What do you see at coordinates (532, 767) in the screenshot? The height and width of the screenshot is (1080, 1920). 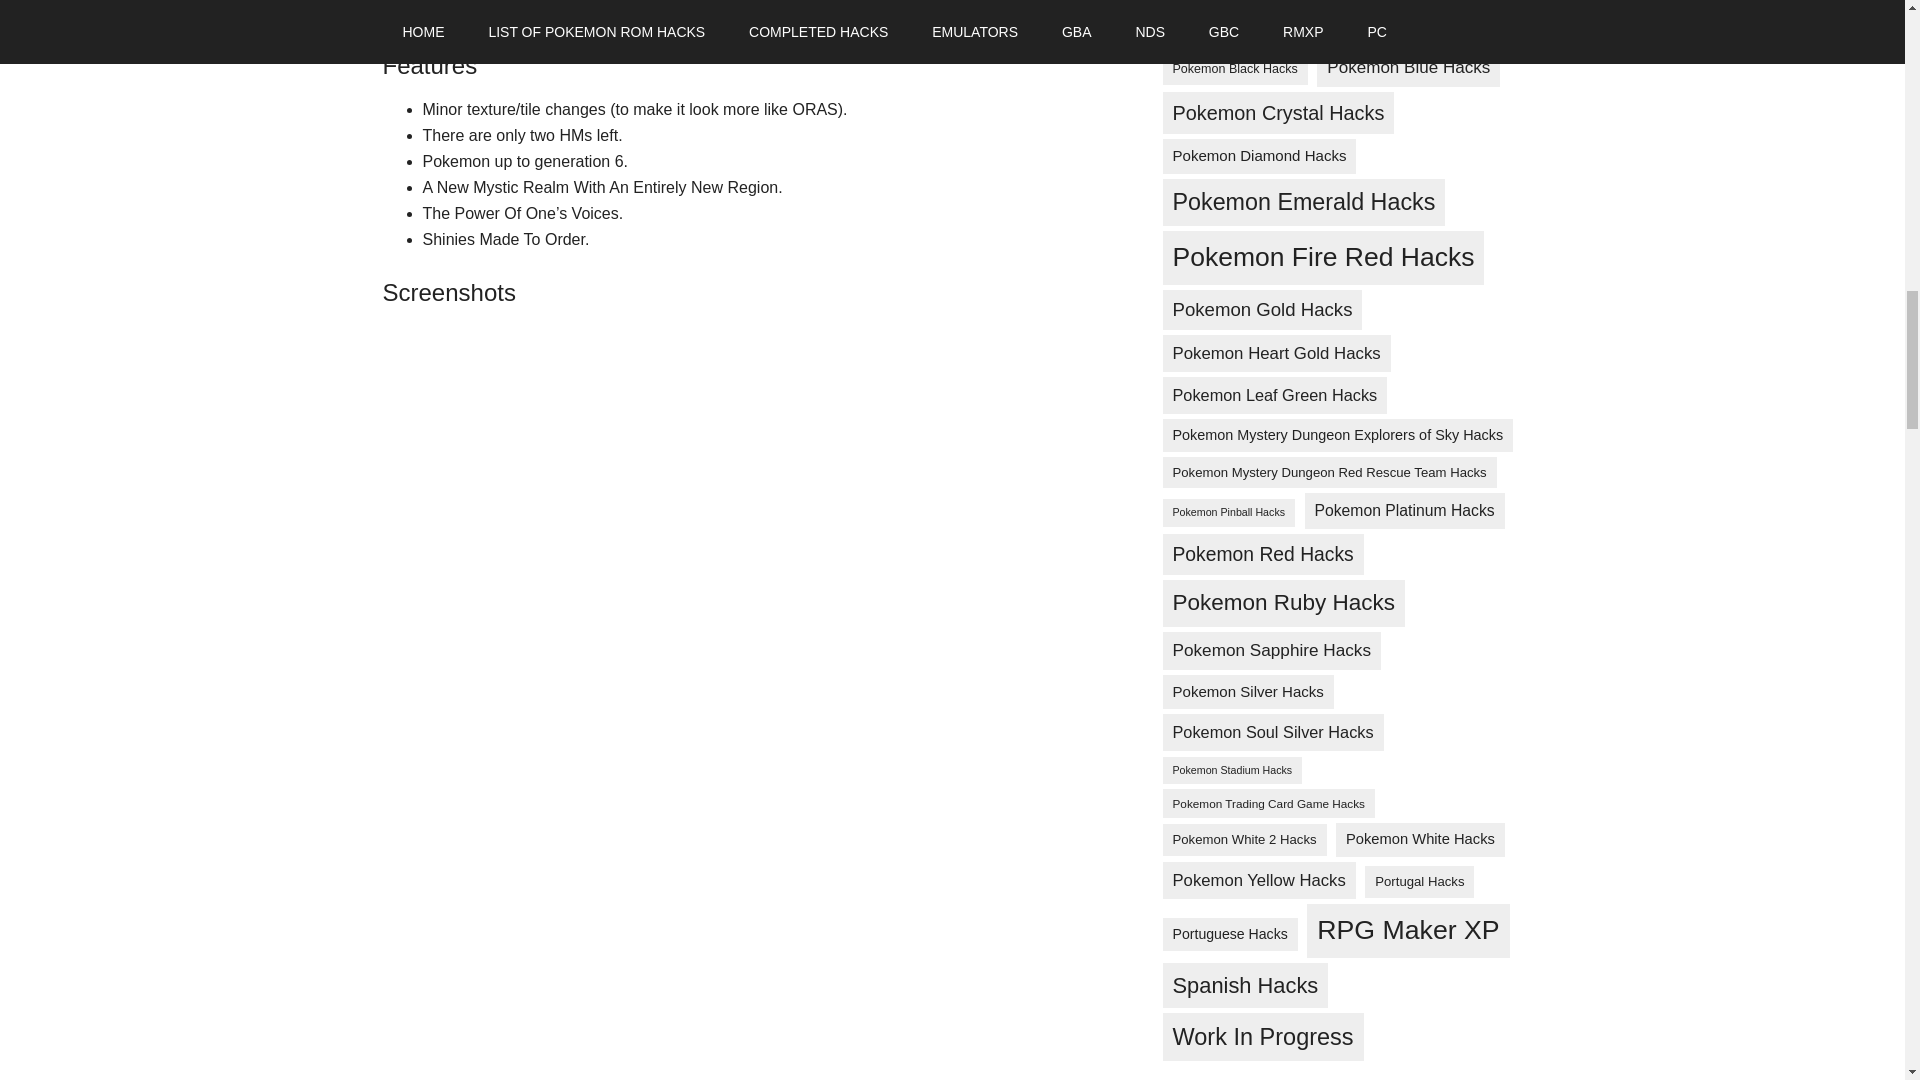 I see `Pokemon Reworld Screenshot` at bounding box center [532, 767].